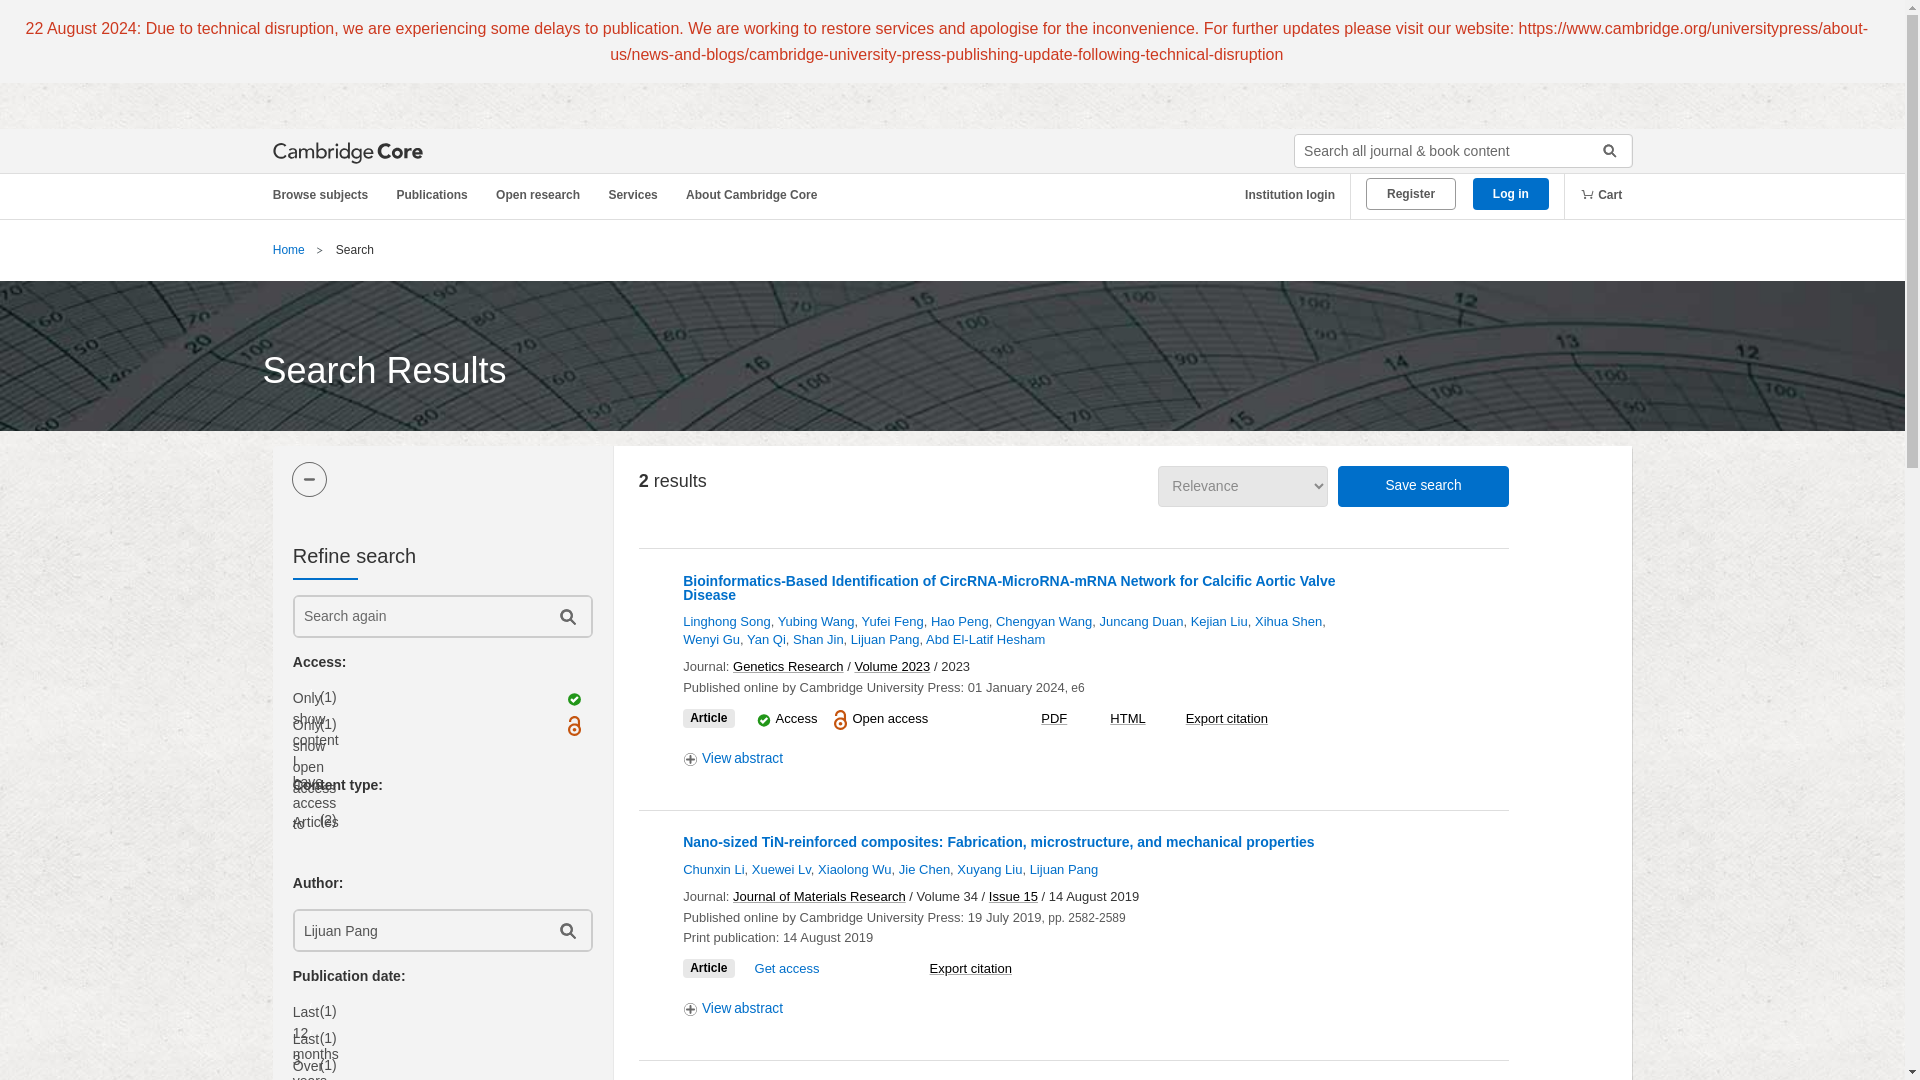  What do you see at coordinates (566, 930) in the screenshot?
I see `Submit author search` at bounding box center [566, 930].